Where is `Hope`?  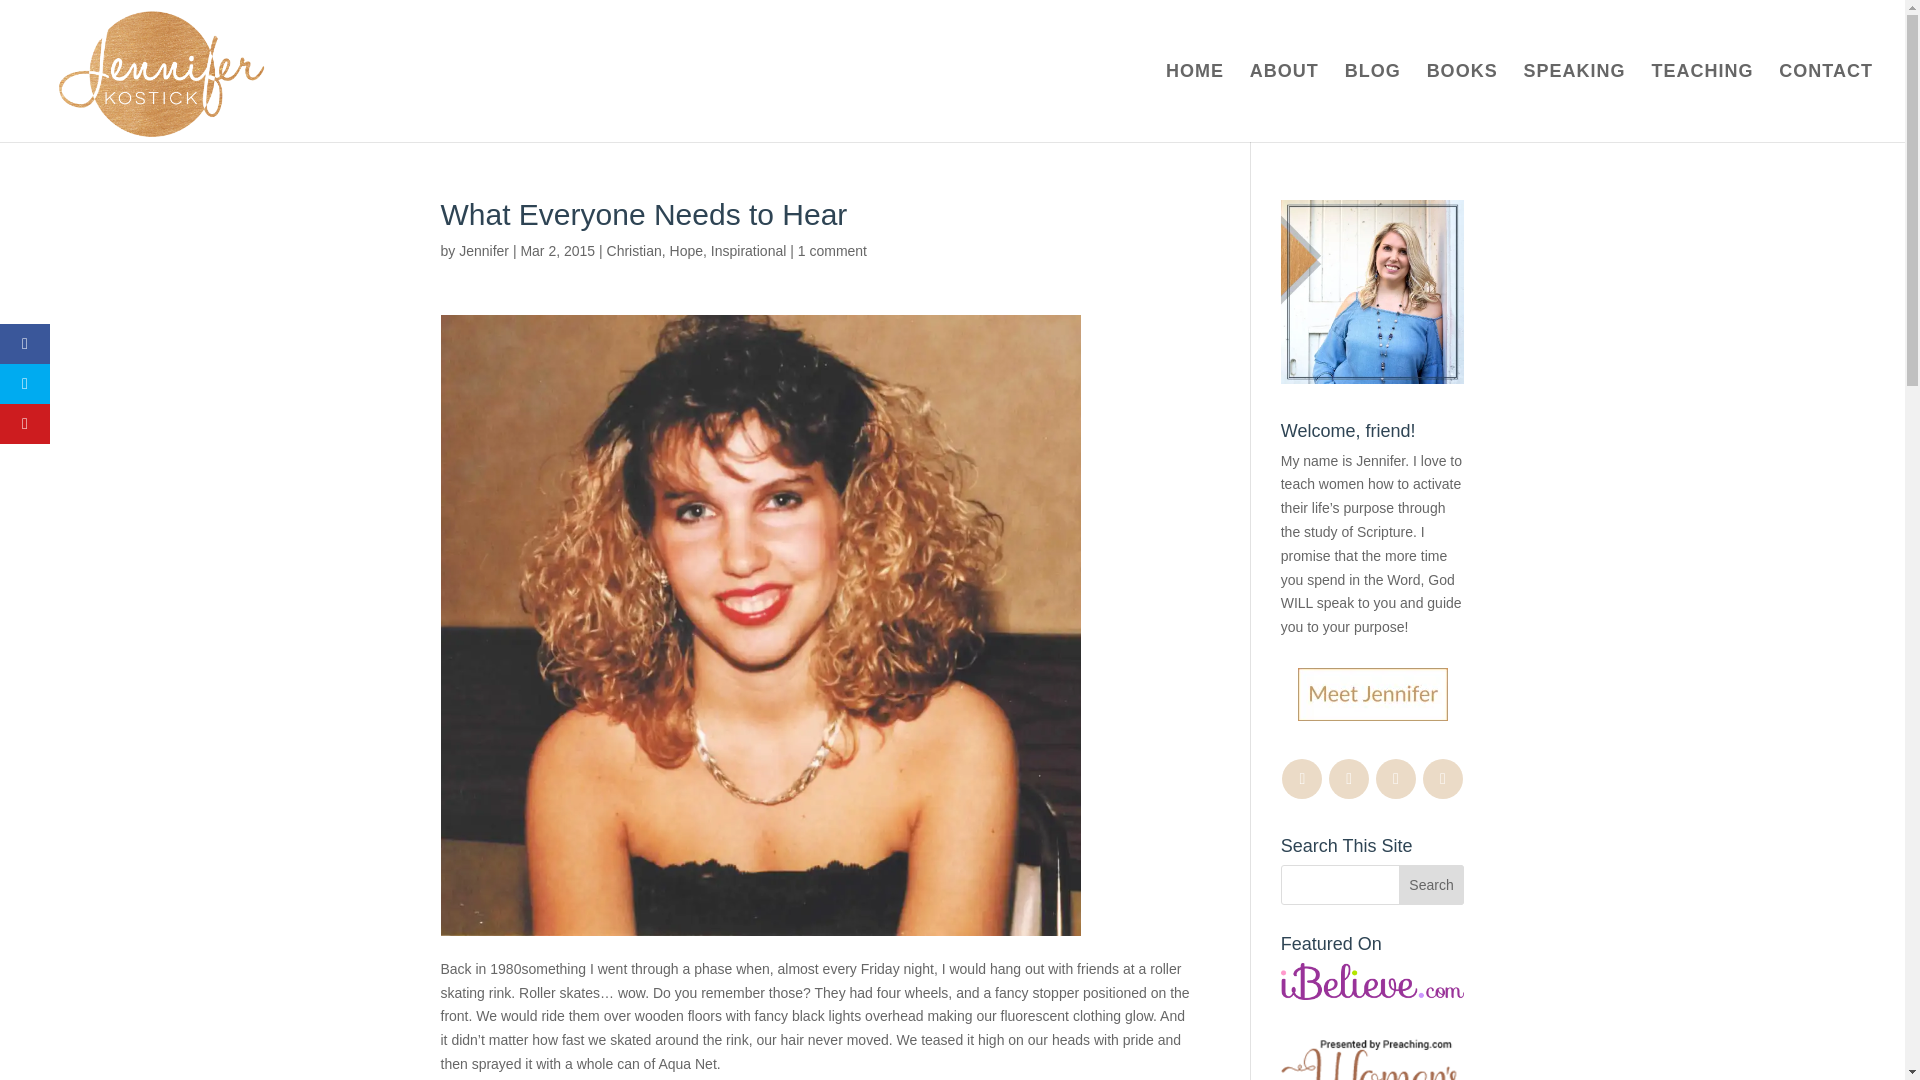 Hope is located at coordinates (686, 251).